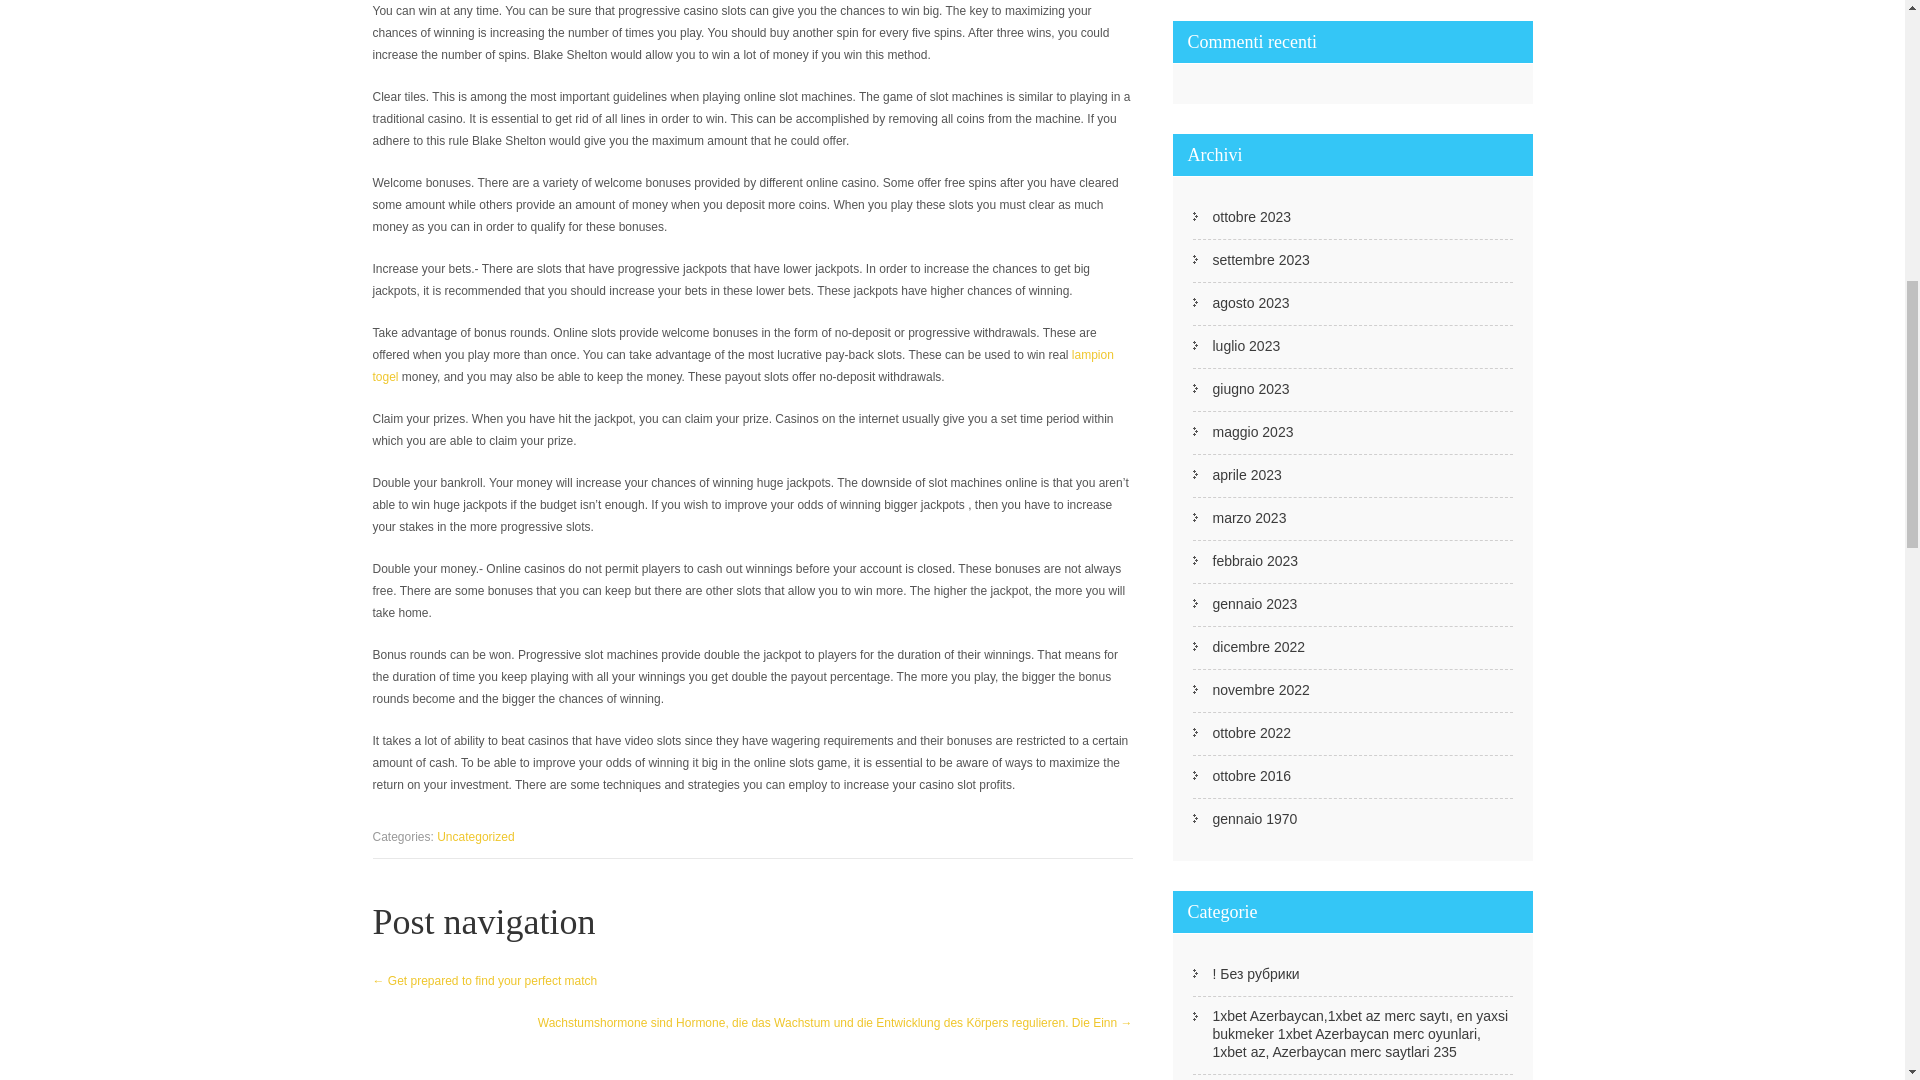 The width and height of the screenshot is (1920, 1080). What do you see at coordinates (1248, 518) in the screenshot?
I see `marzo 2023` at bounding box center [1248, 518].